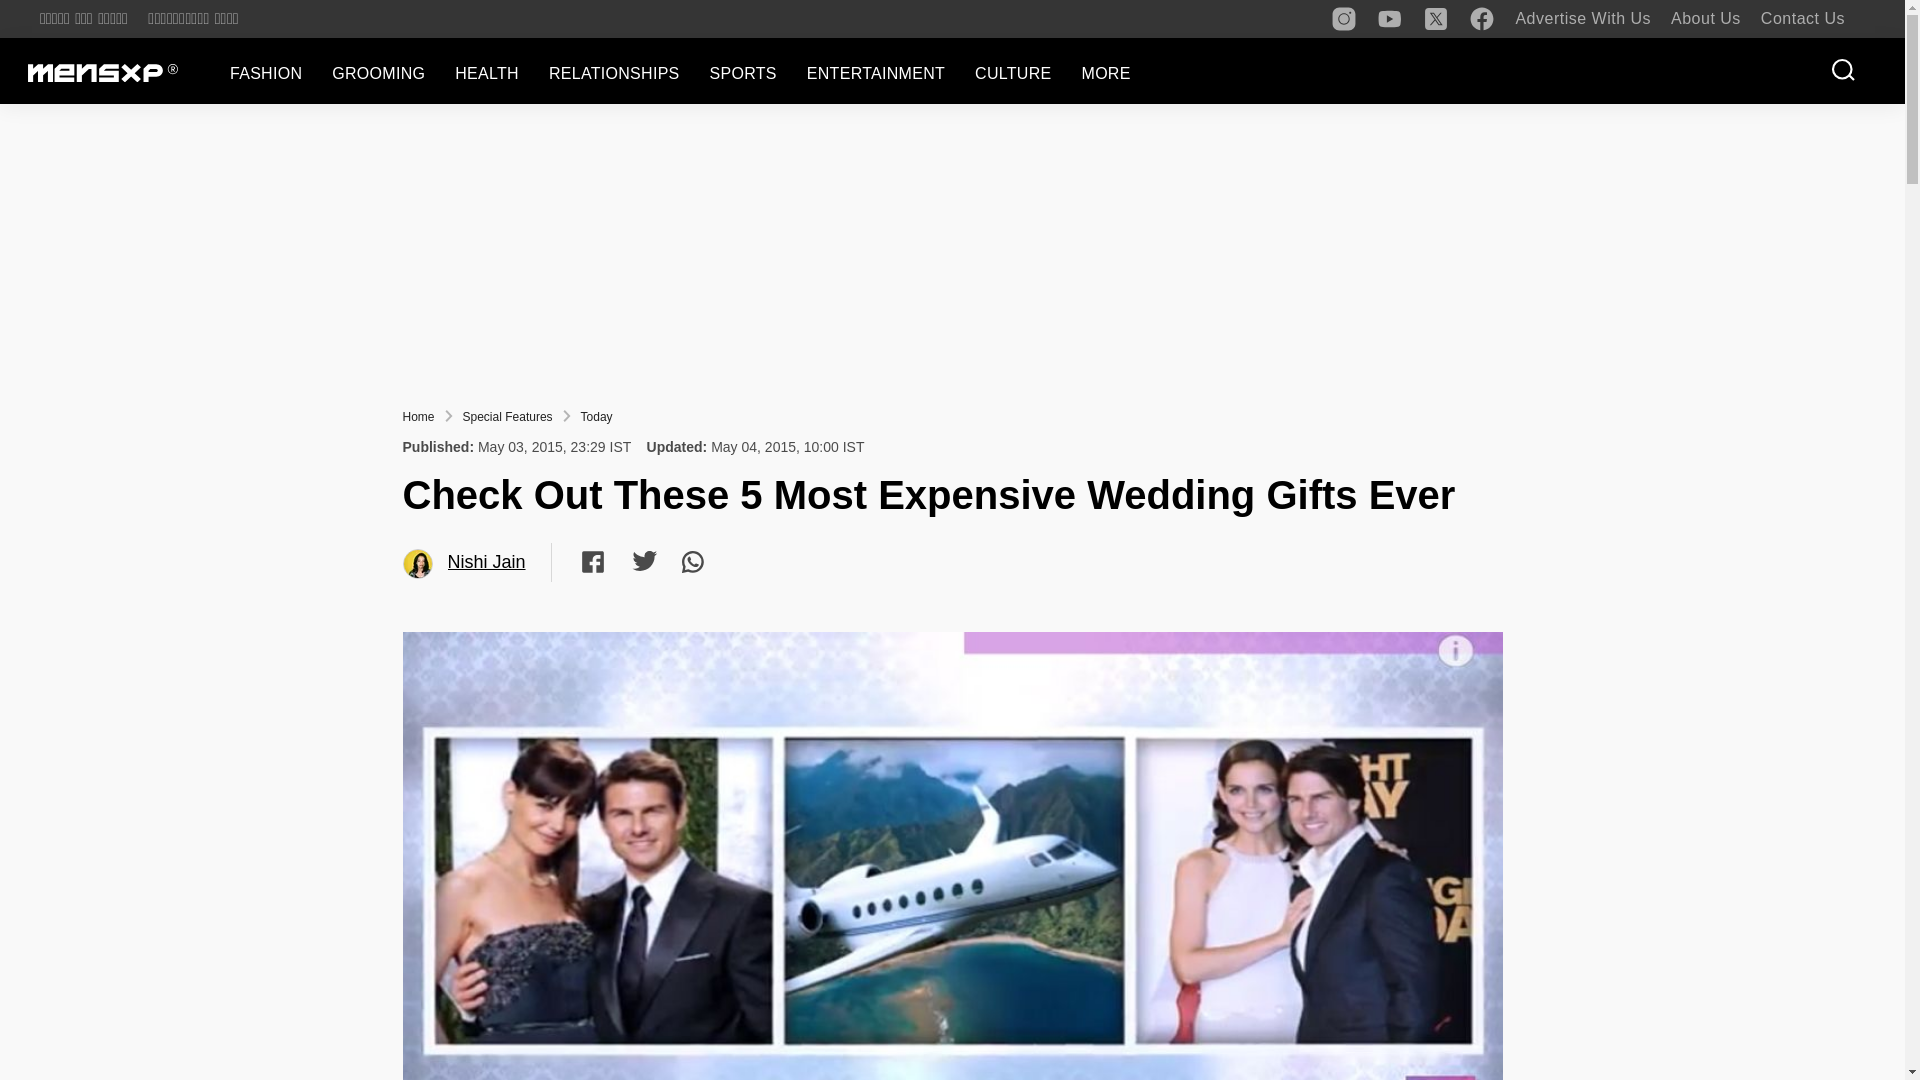 Image resolution: width=1920 pixels, height=1080 pixels. Describe the element at coordinates (1706, 18) in the screenshot. I see `About Us` at that location.